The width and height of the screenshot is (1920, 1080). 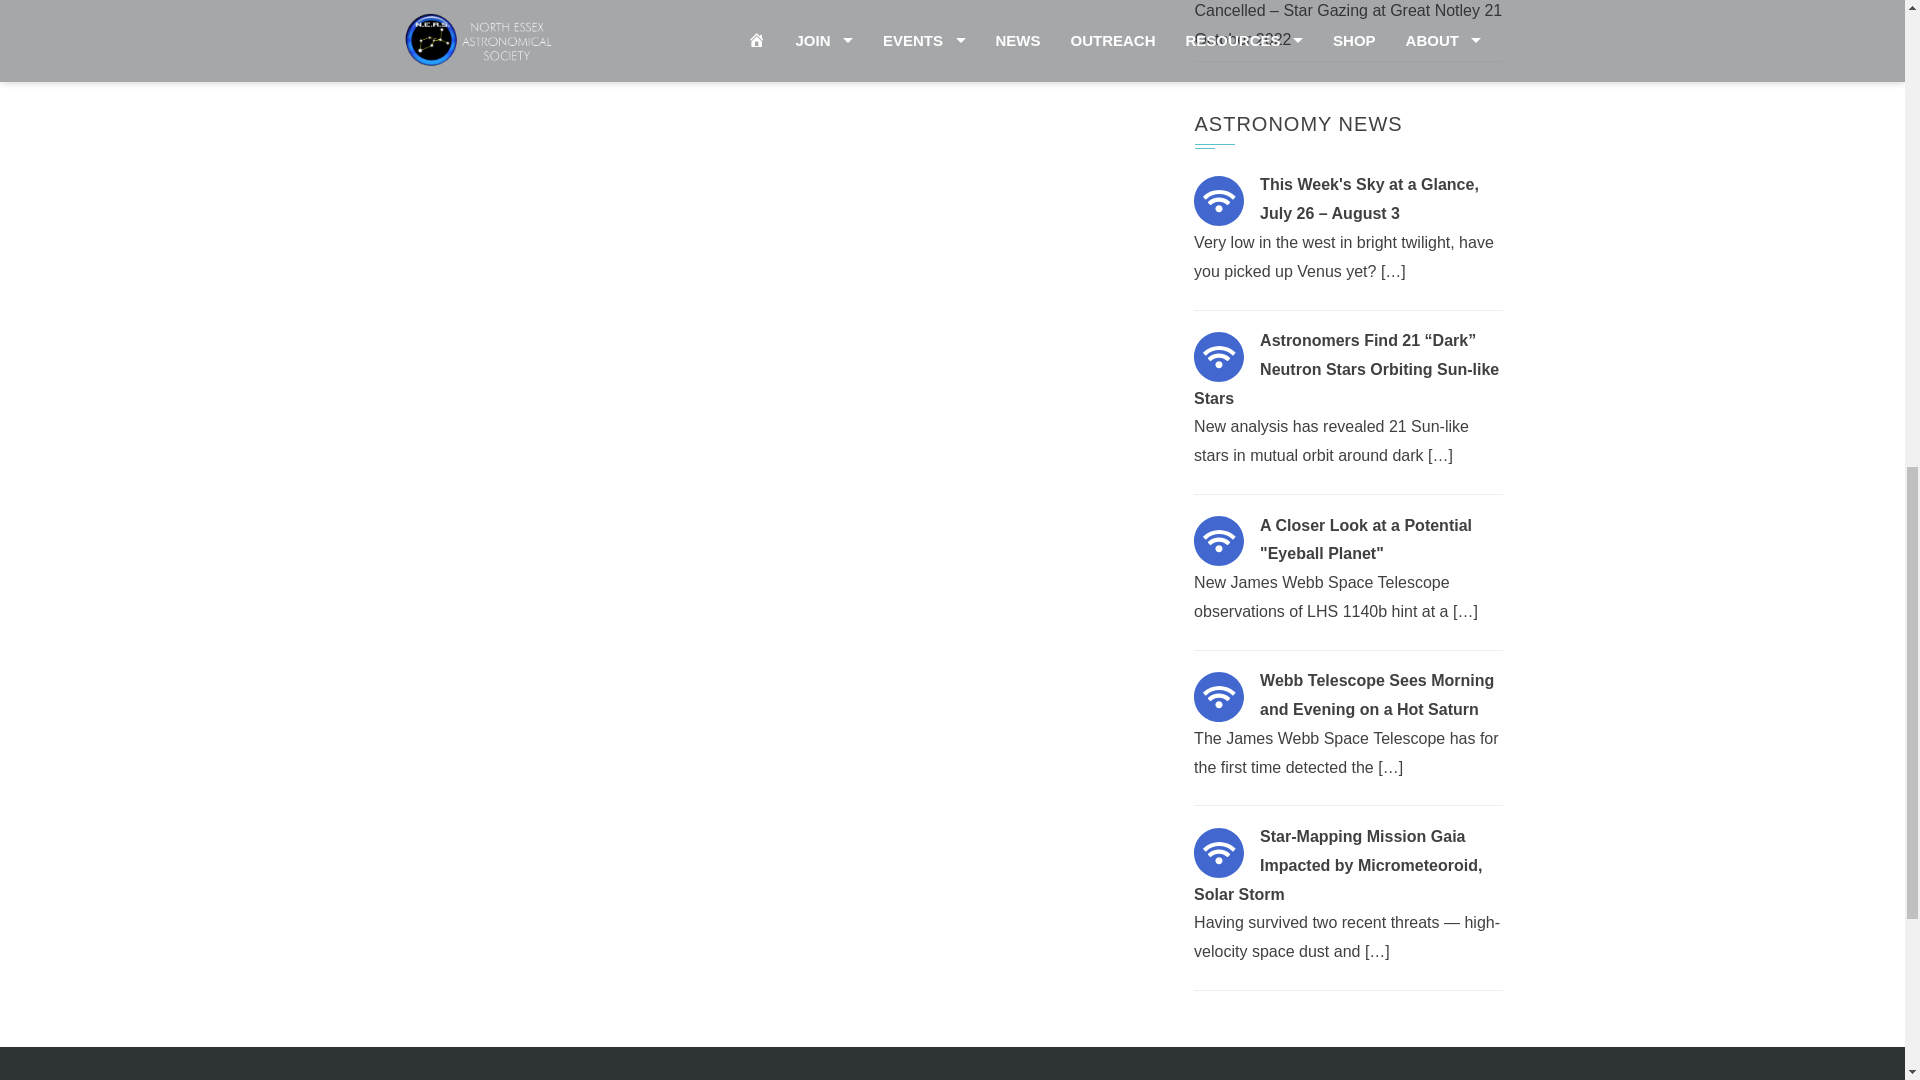 I want to click on A Closer Look at a Potential "Eyeball Planet", so click(x=1219, y=540).